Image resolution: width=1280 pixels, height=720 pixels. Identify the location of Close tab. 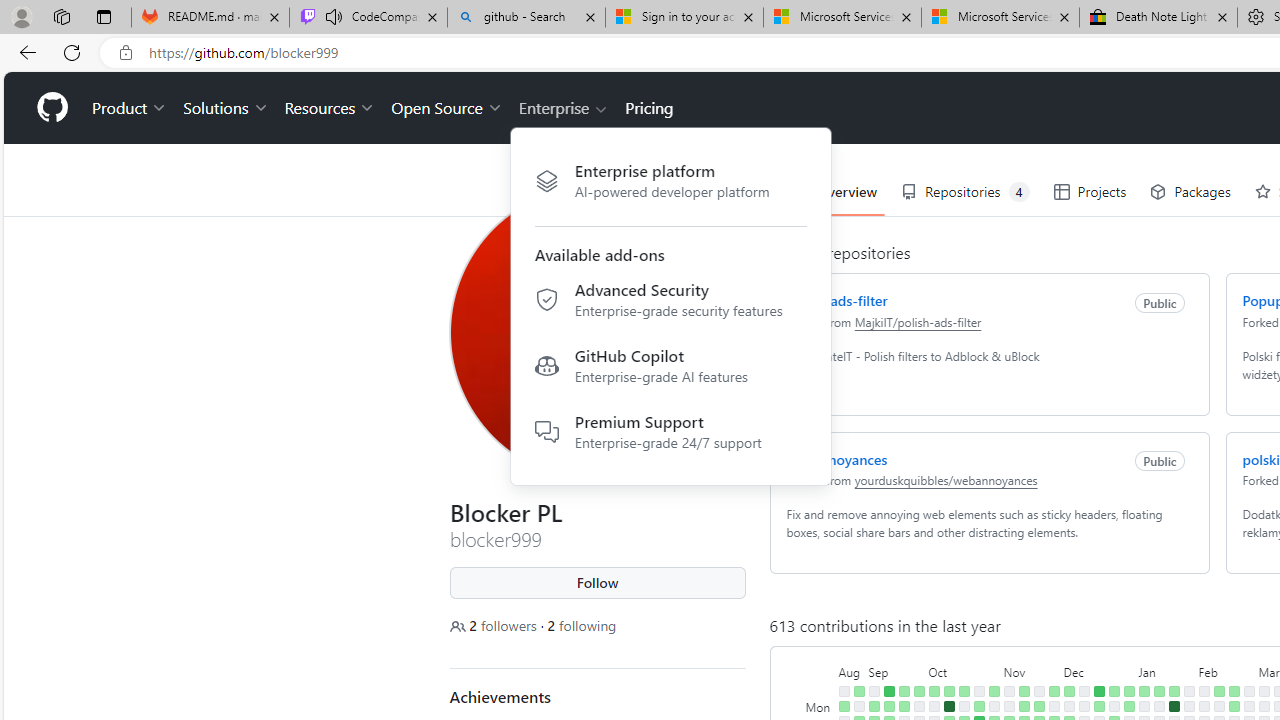
(1222, 16).